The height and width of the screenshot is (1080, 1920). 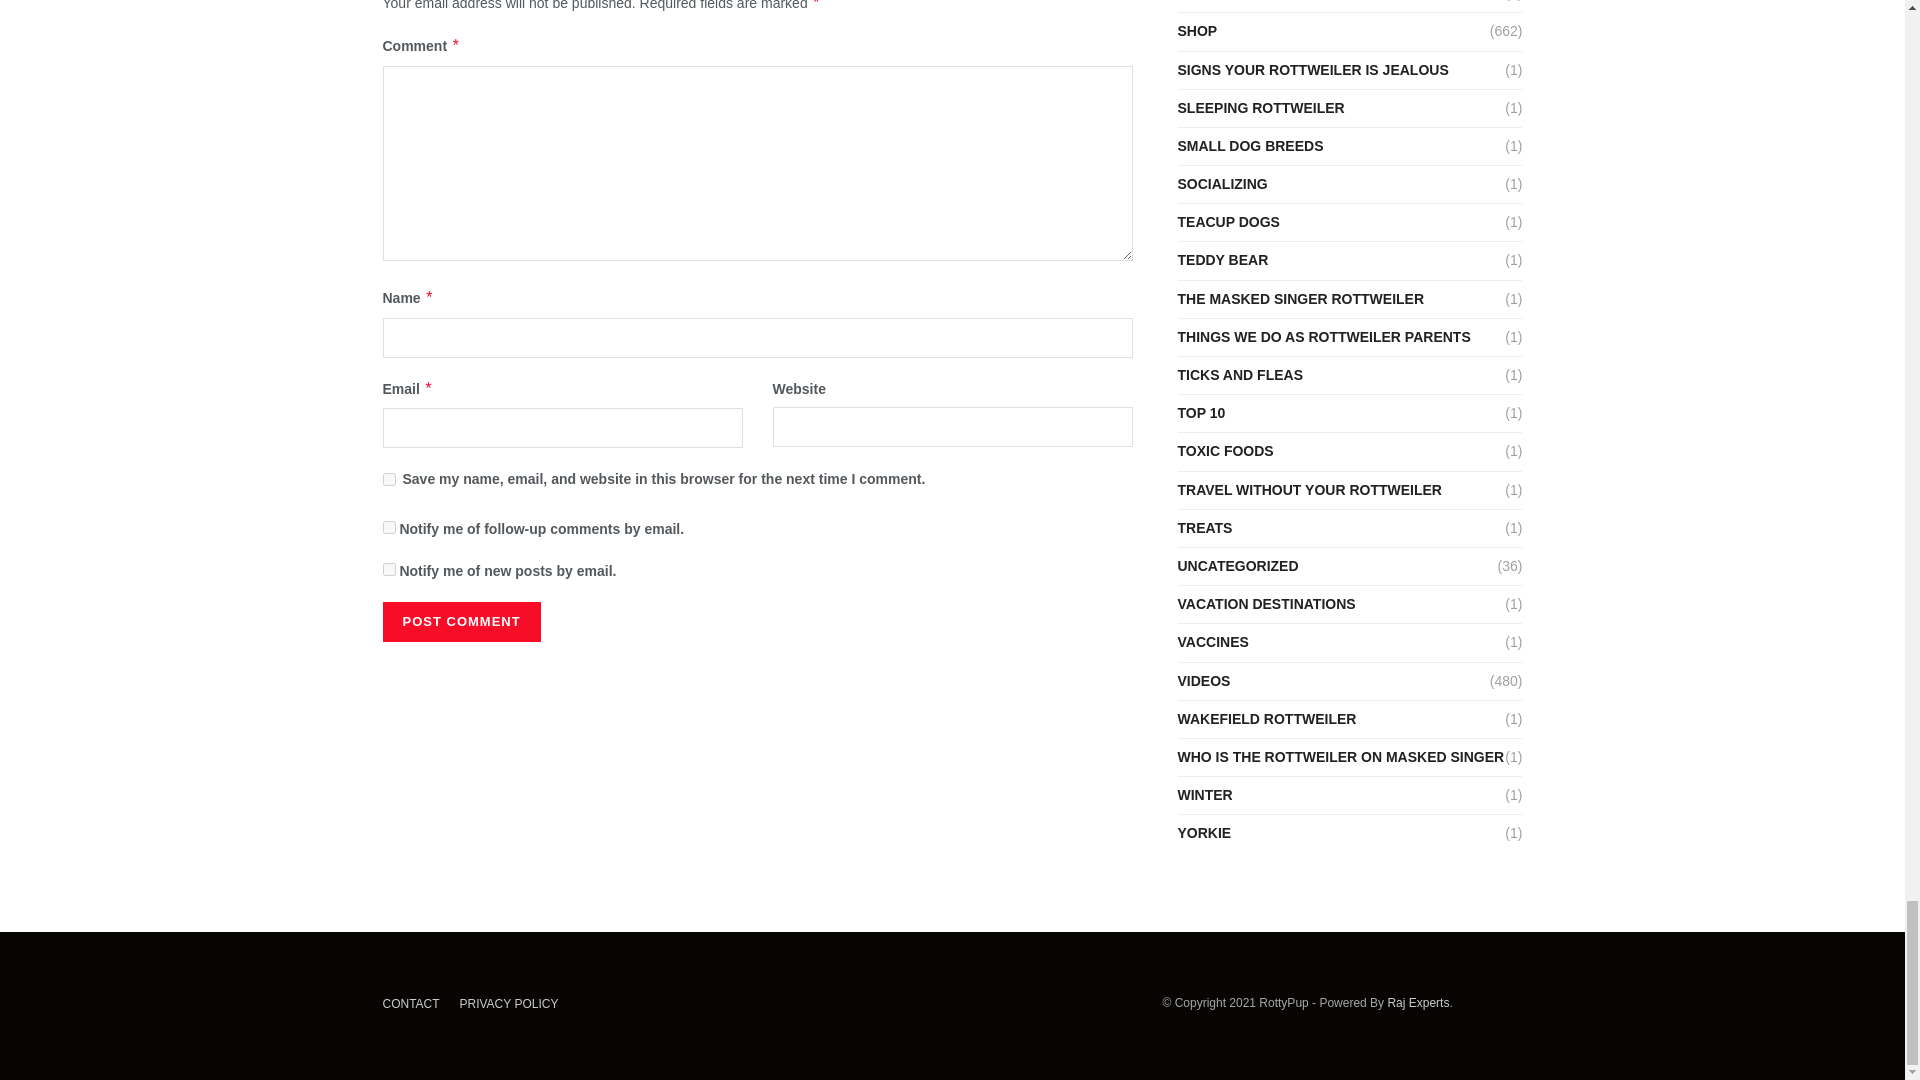 I want to click on subscribe, so click(x=388, y=526).